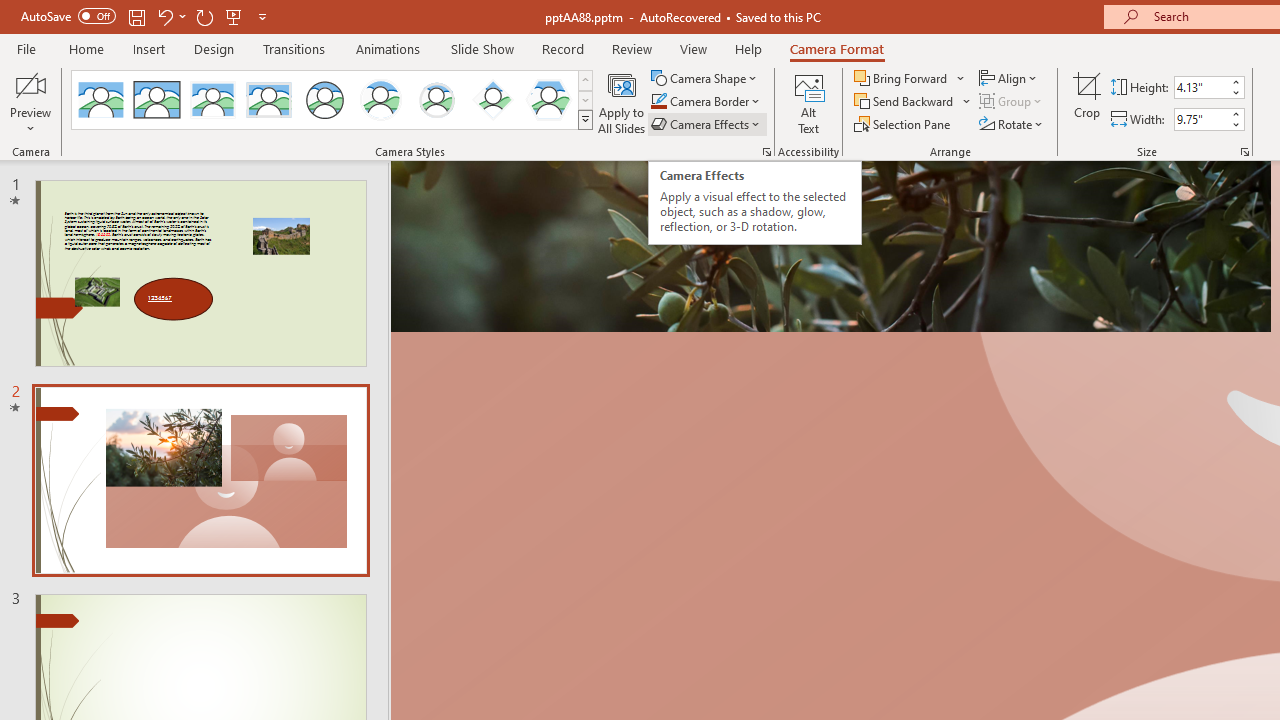 The width and height of the screenshot is (1280, 720). Describe the element at coordinates (1201, 119) in the screenshot. I see `Cameo Width` at that location.